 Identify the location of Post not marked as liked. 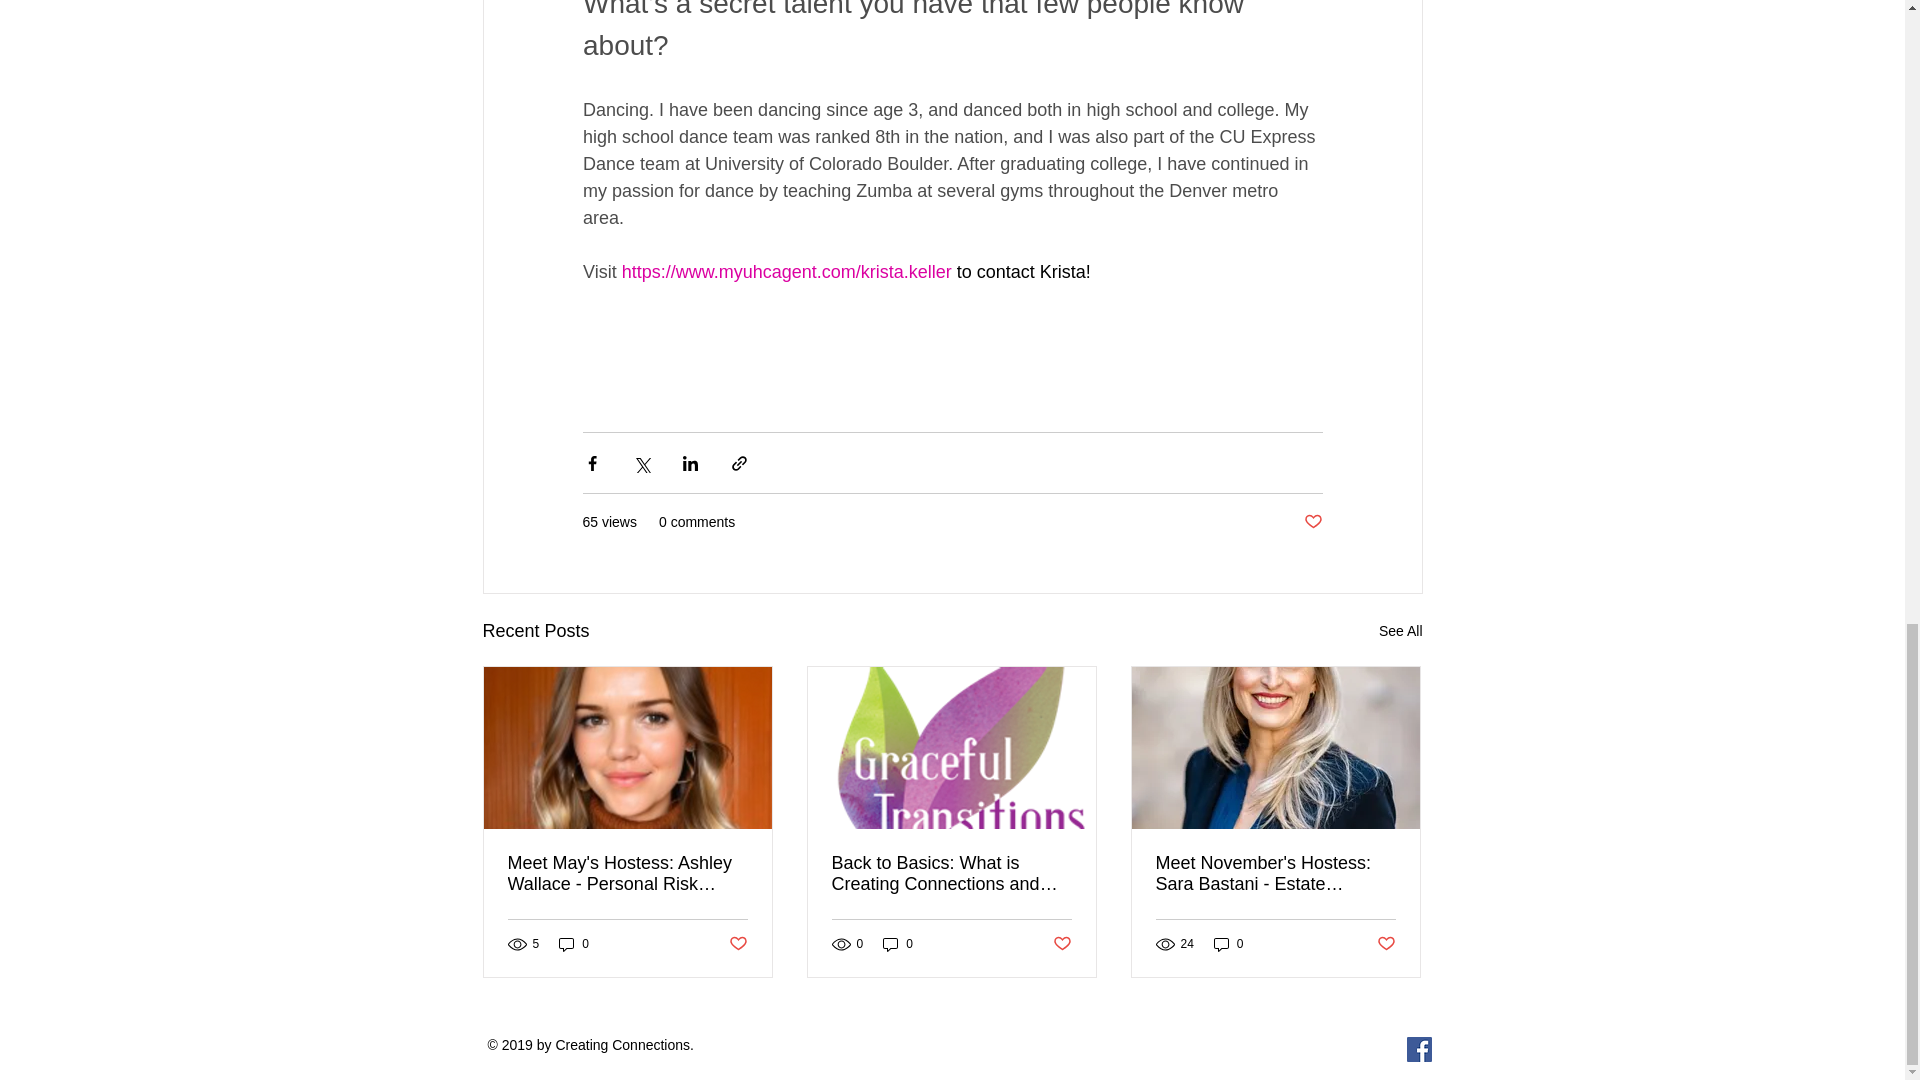
(1312, 522).